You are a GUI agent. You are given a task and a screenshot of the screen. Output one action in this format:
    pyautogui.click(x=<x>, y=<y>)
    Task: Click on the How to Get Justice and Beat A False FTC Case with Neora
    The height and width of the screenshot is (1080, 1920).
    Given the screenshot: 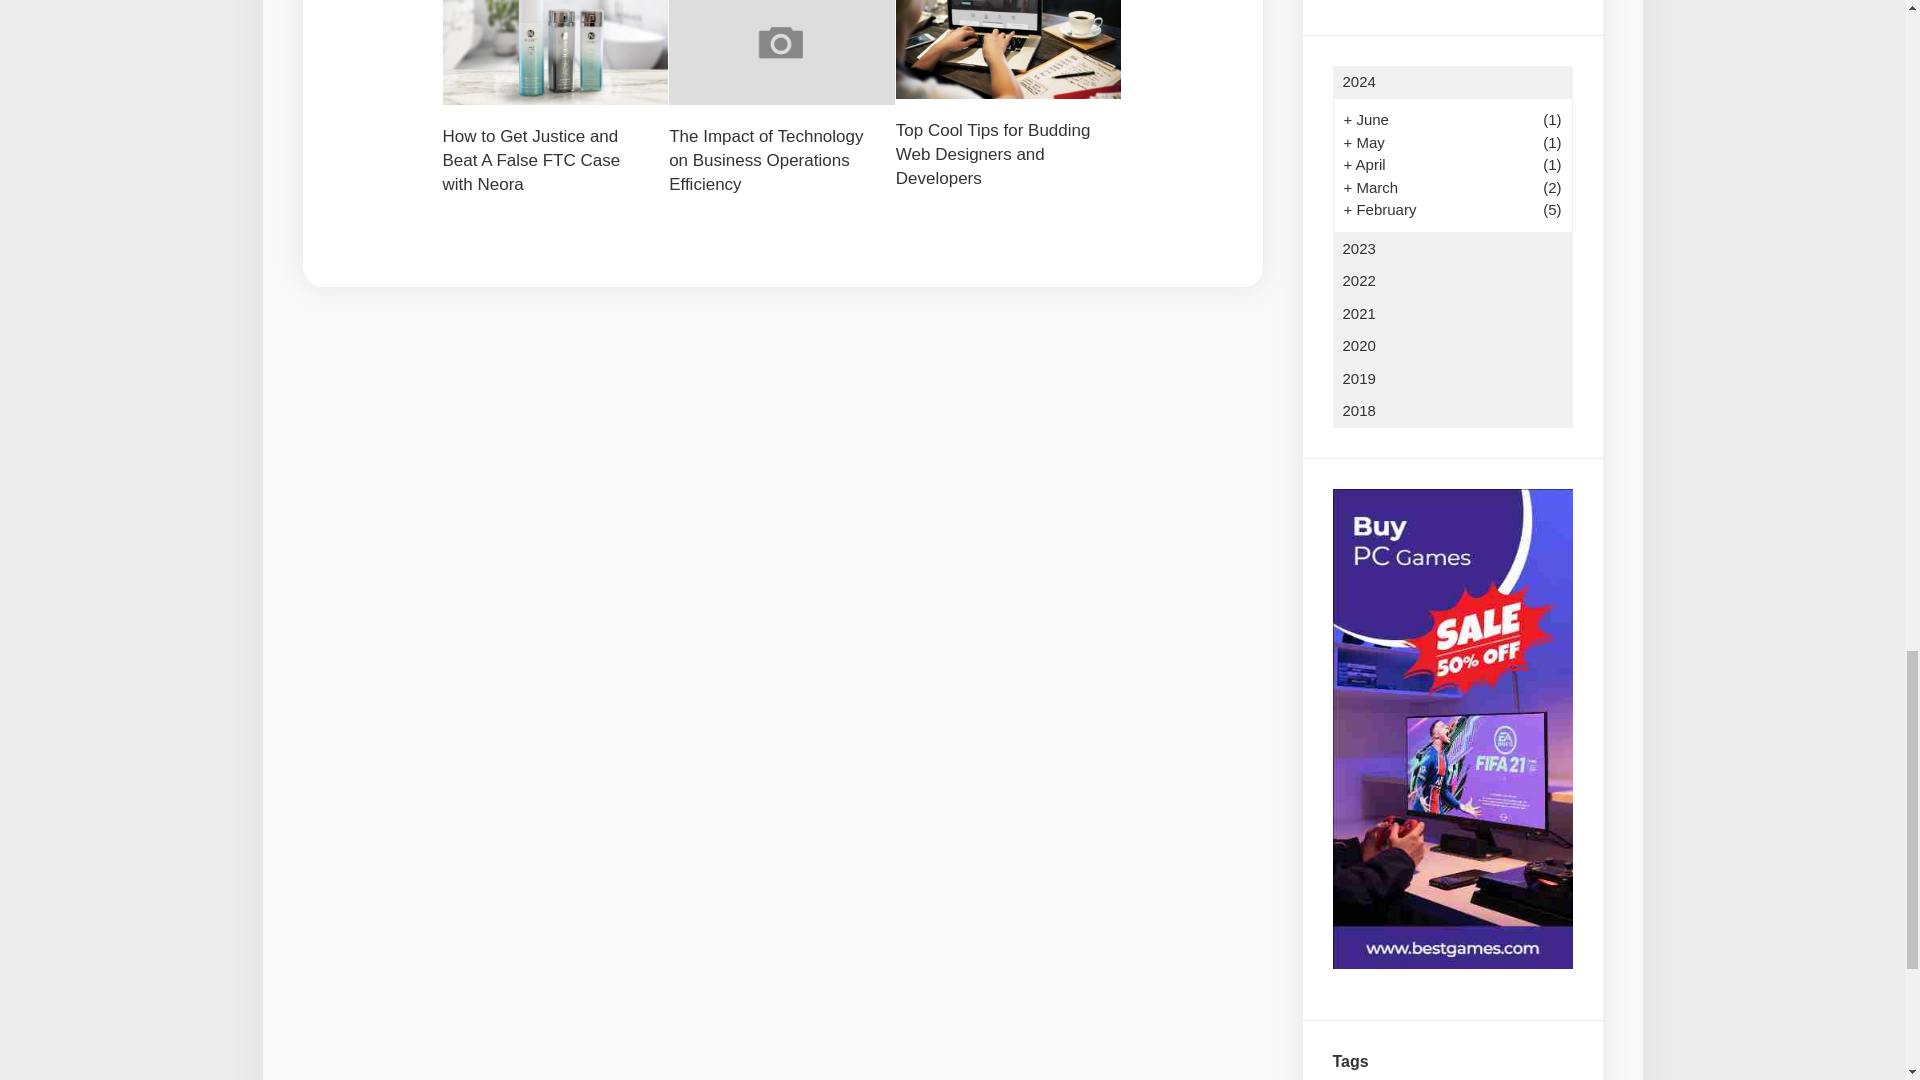 What is the action you would take?
    pyautogui.click(x=530, y=160)
    